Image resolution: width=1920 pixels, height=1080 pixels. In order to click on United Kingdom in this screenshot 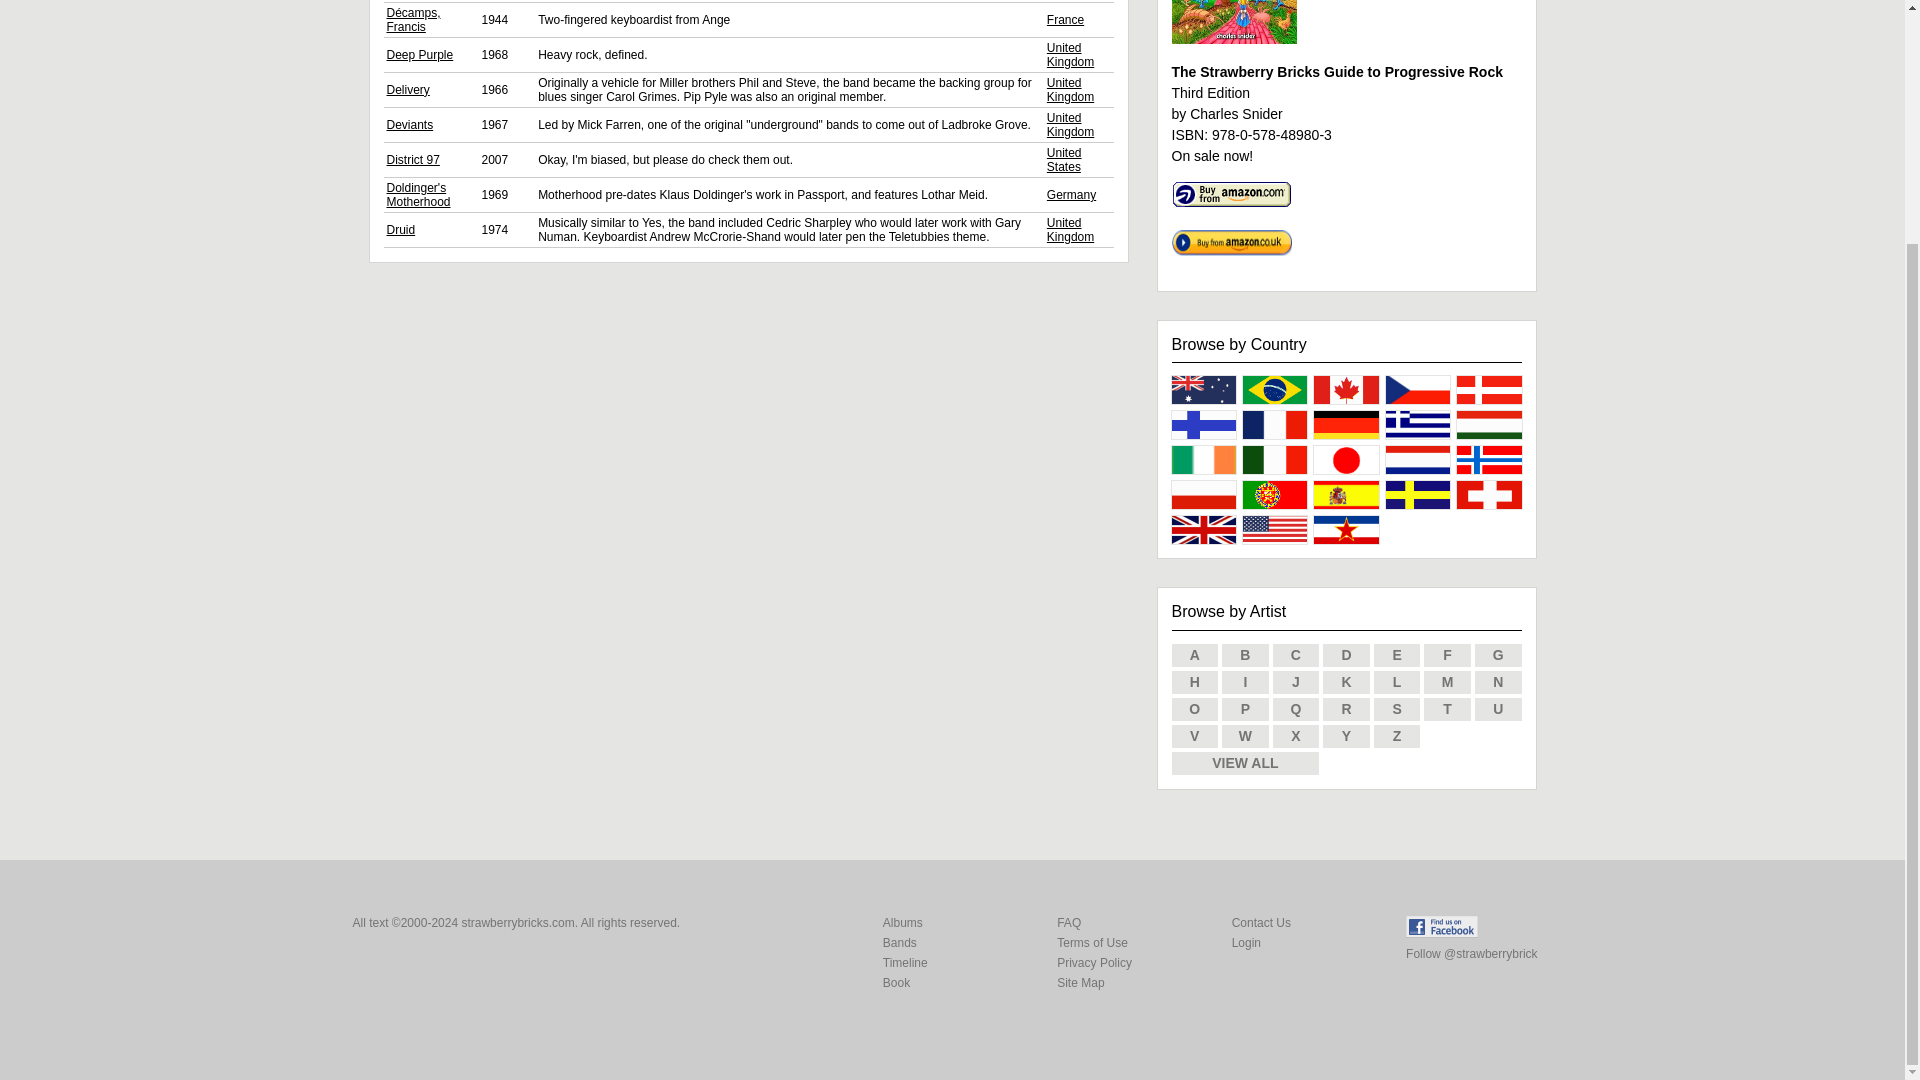, I will do `click(1070, 89)`.